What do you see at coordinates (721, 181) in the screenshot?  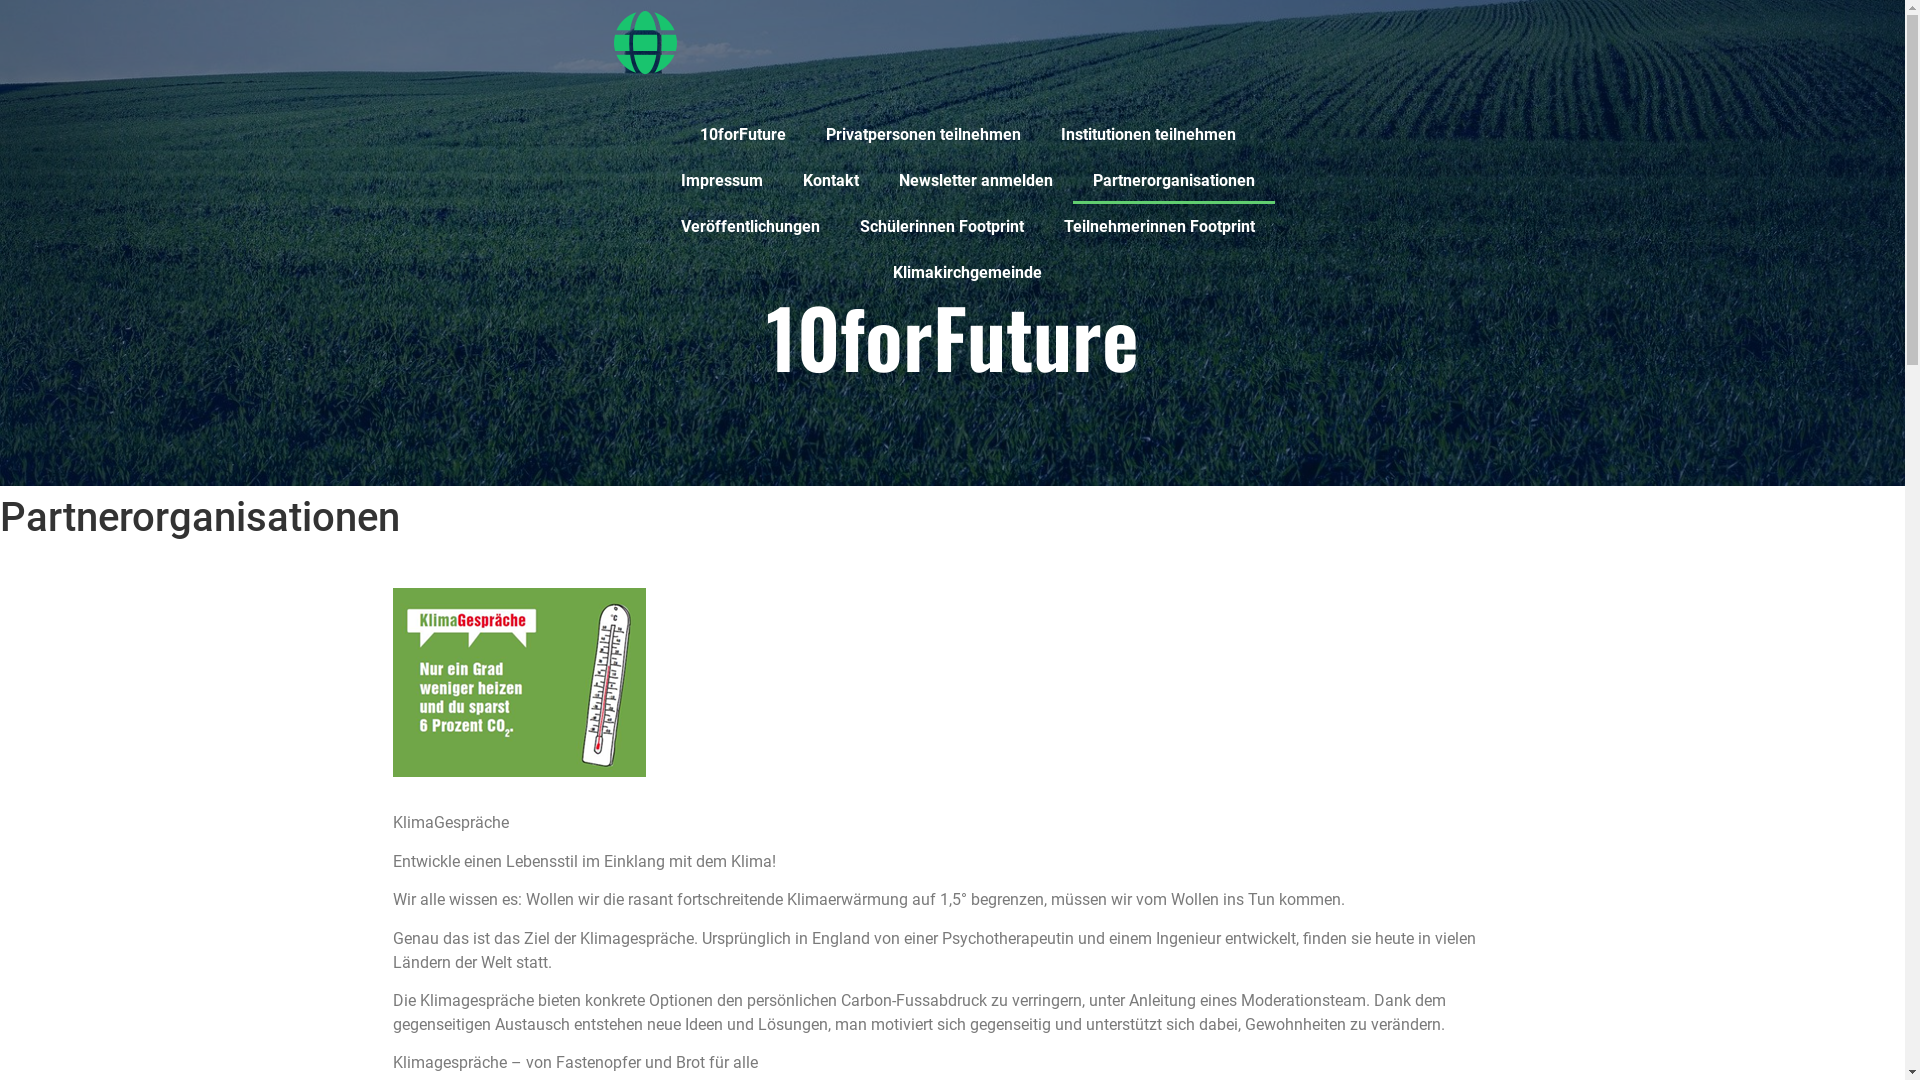 I see `Impressum` at bounding box center [721, 181].